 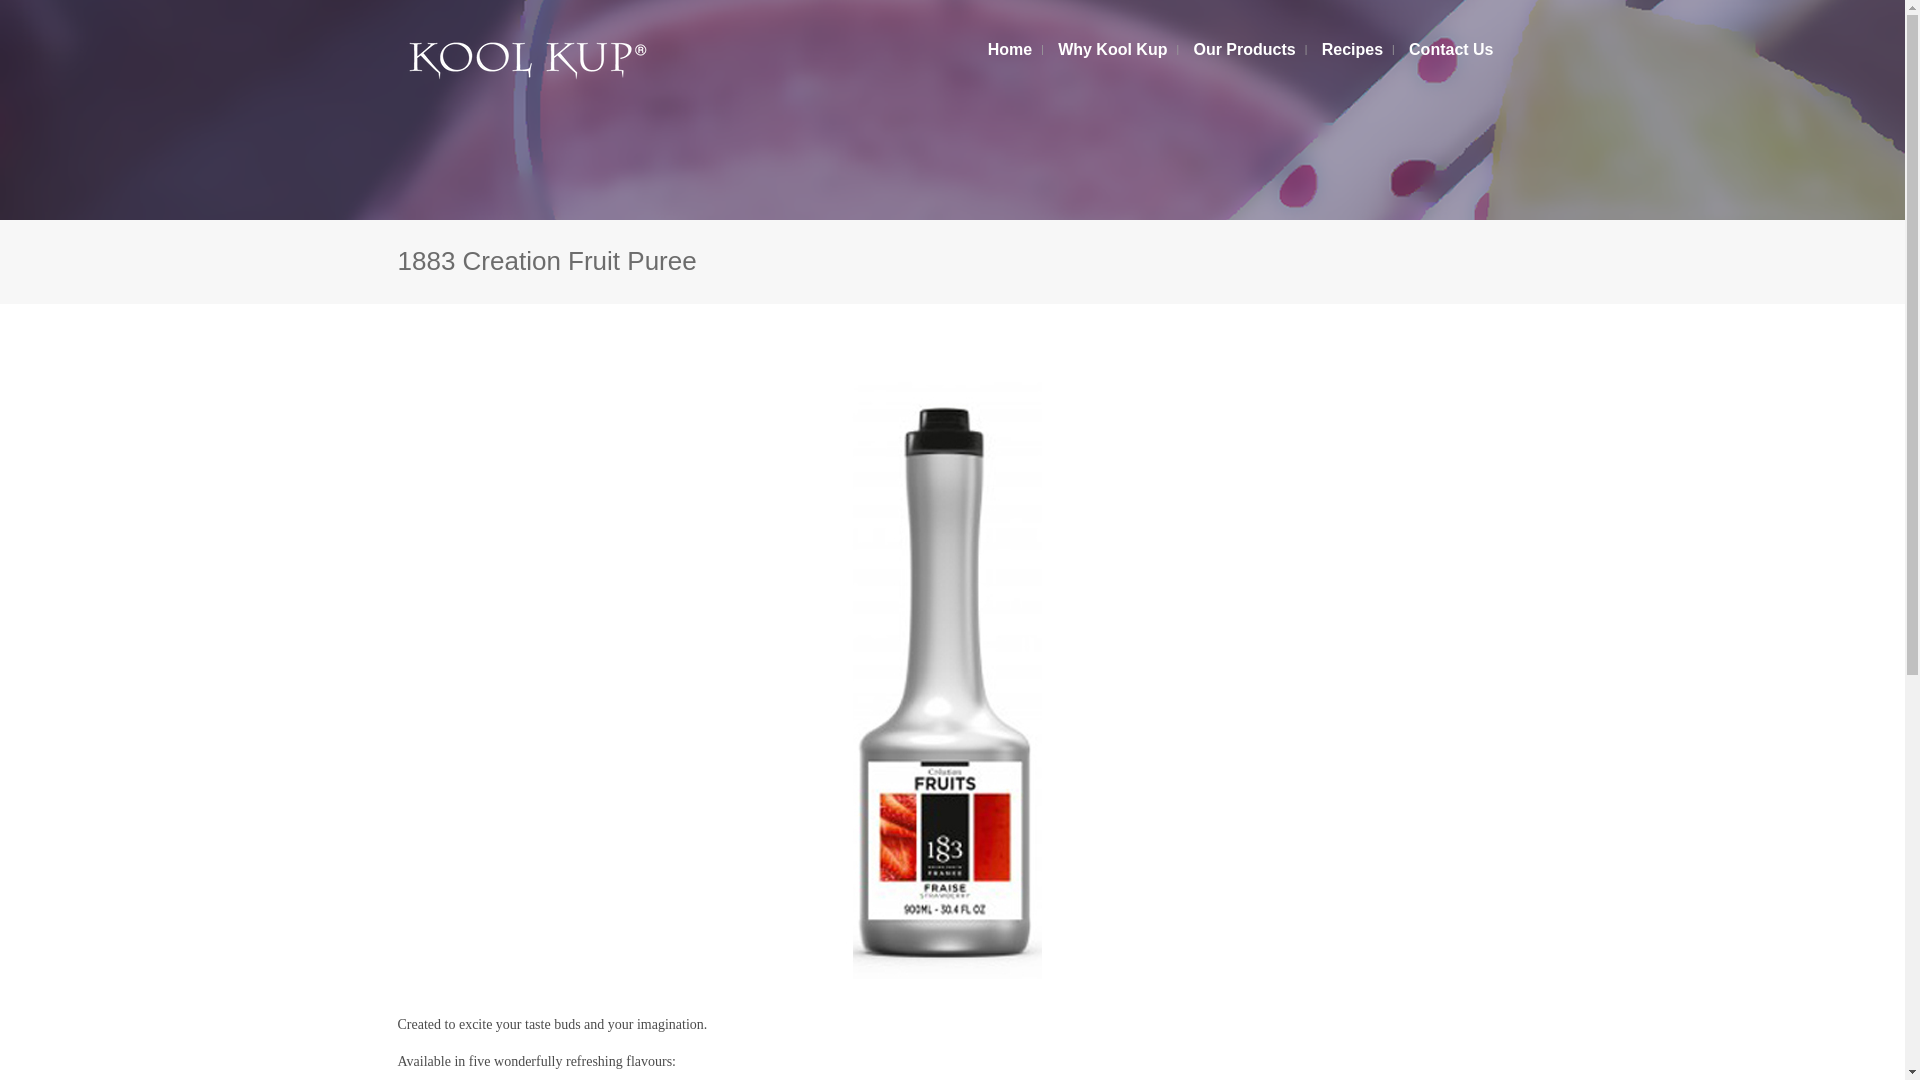 I want to click on Contact Us, so click(x=1451, y=50).